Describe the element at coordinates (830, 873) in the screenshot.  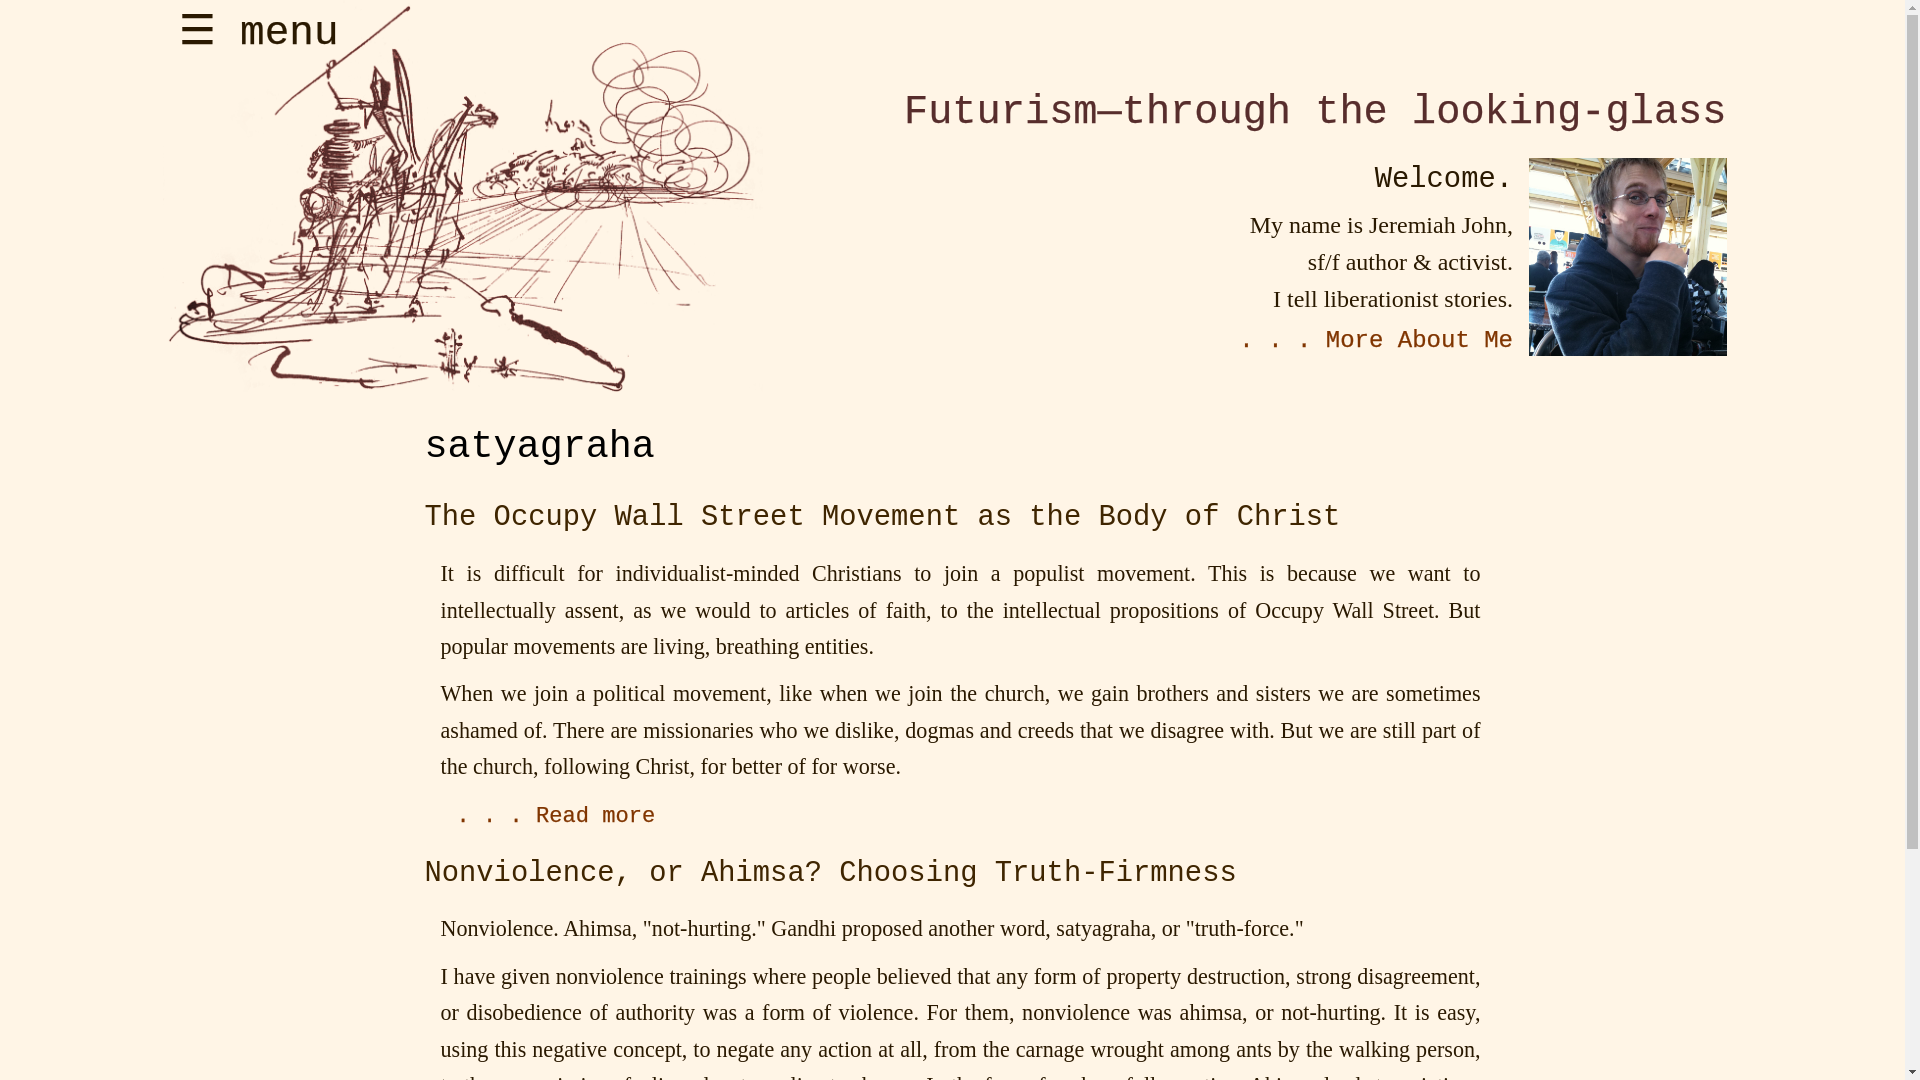
I see `Nonviolence, or Ahimsa? Choosing Truth-Firmness` at that location.